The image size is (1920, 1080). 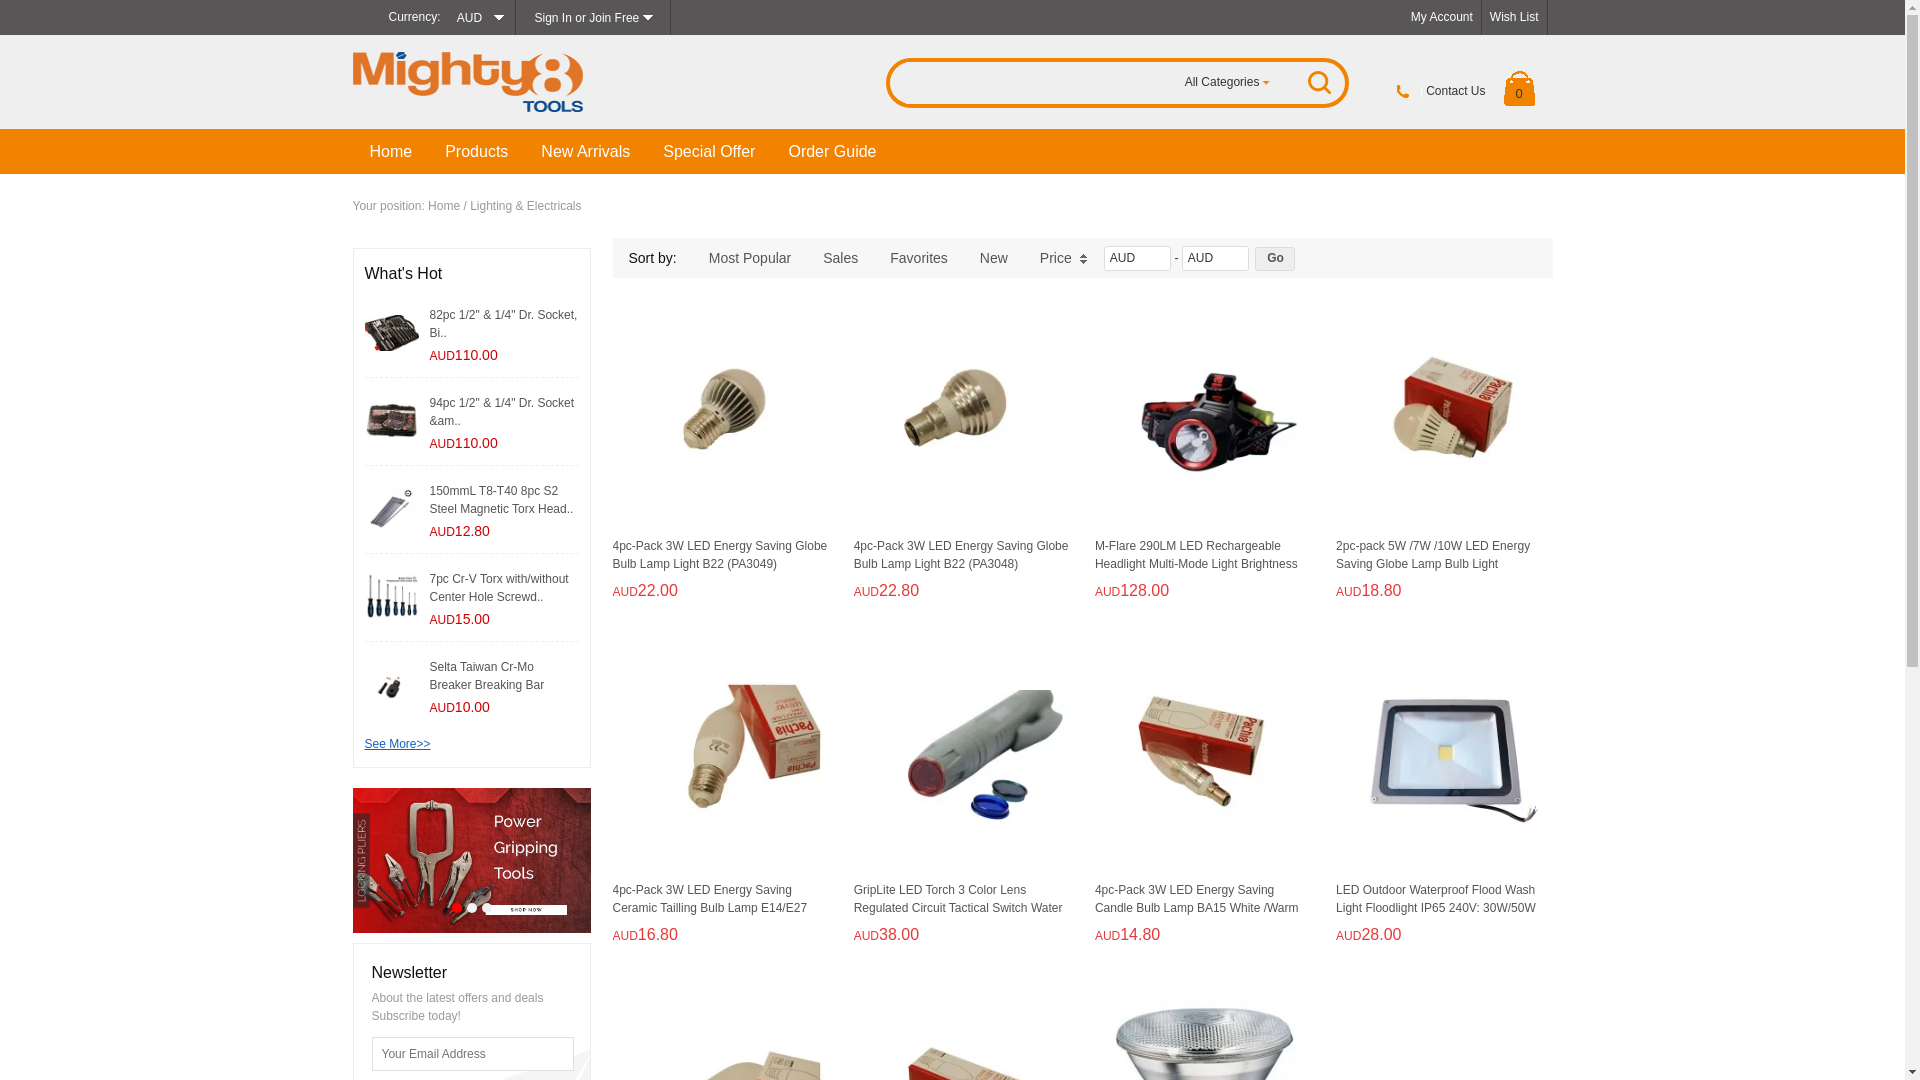 I want to click on Lighting & Electricals, so click(x=526, y=206).